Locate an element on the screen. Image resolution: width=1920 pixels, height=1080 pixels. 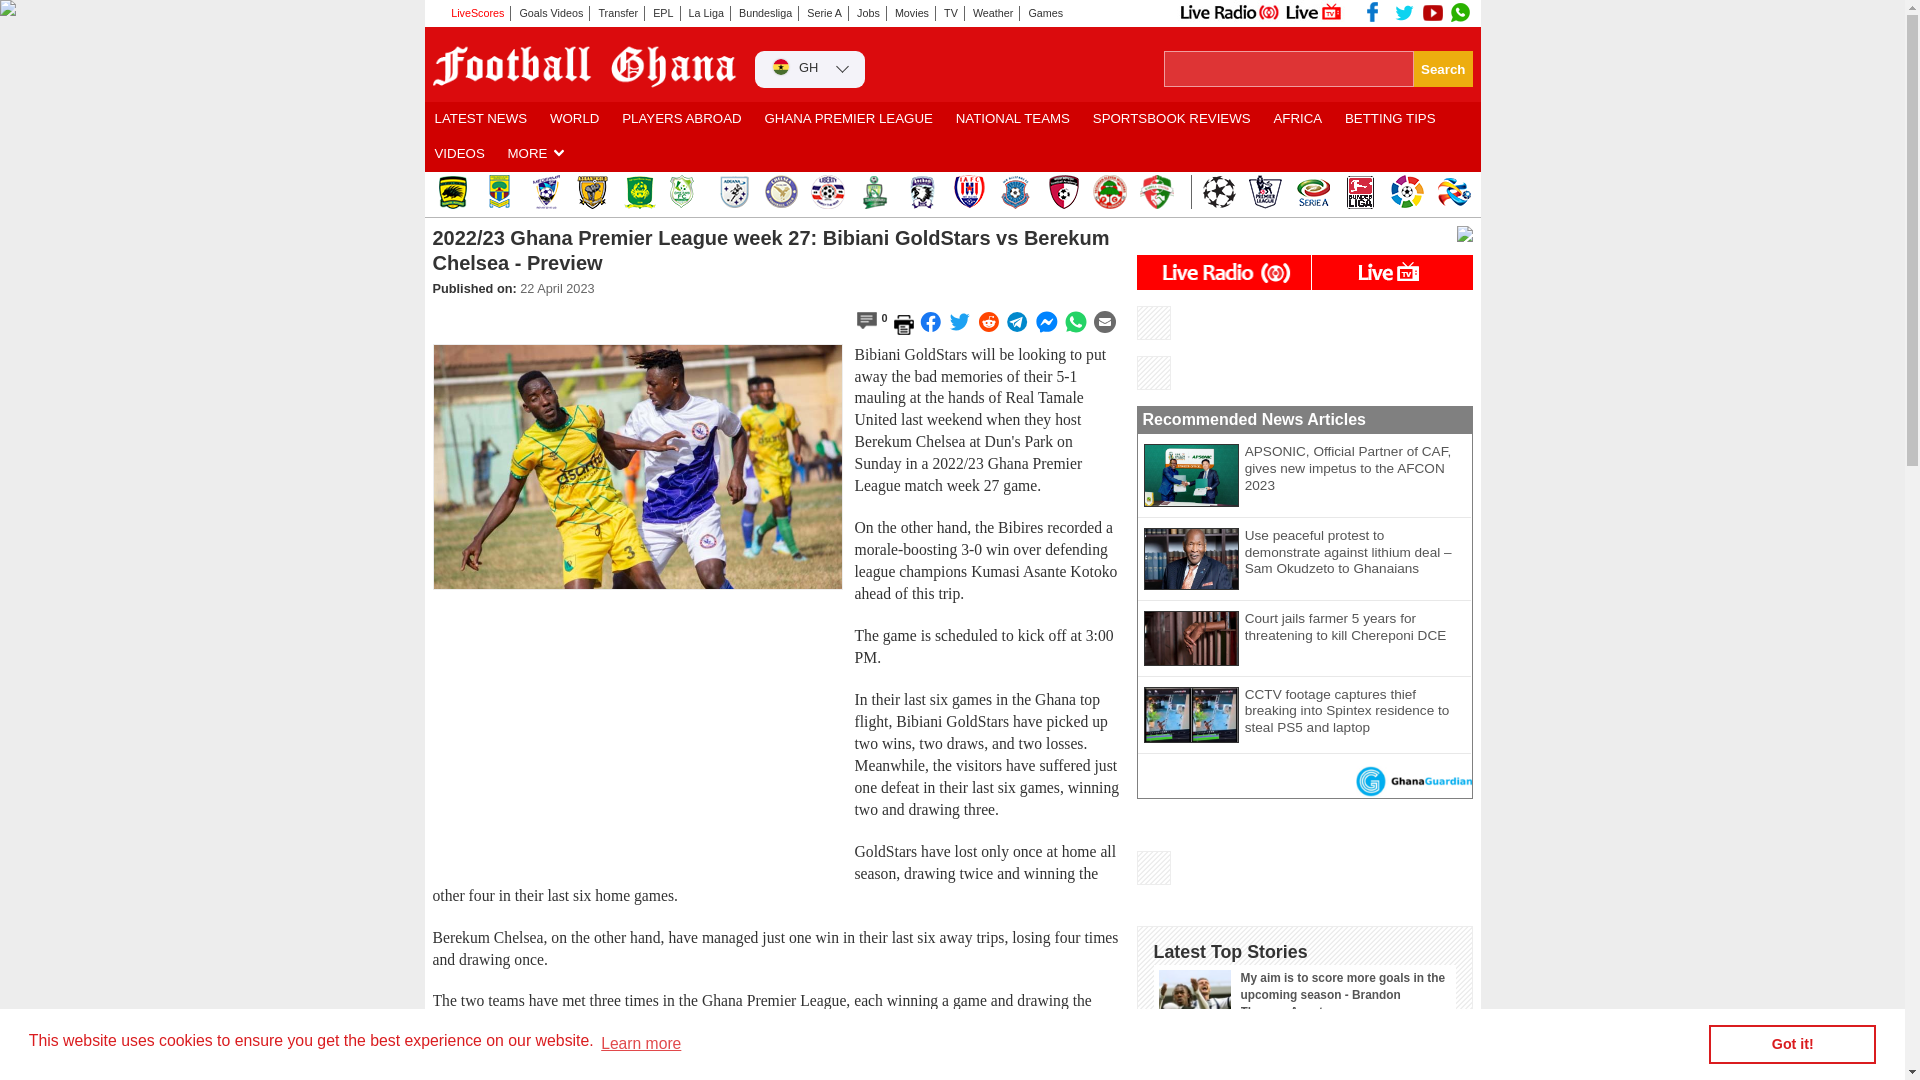
Search is located at coordinates (1442, 68).